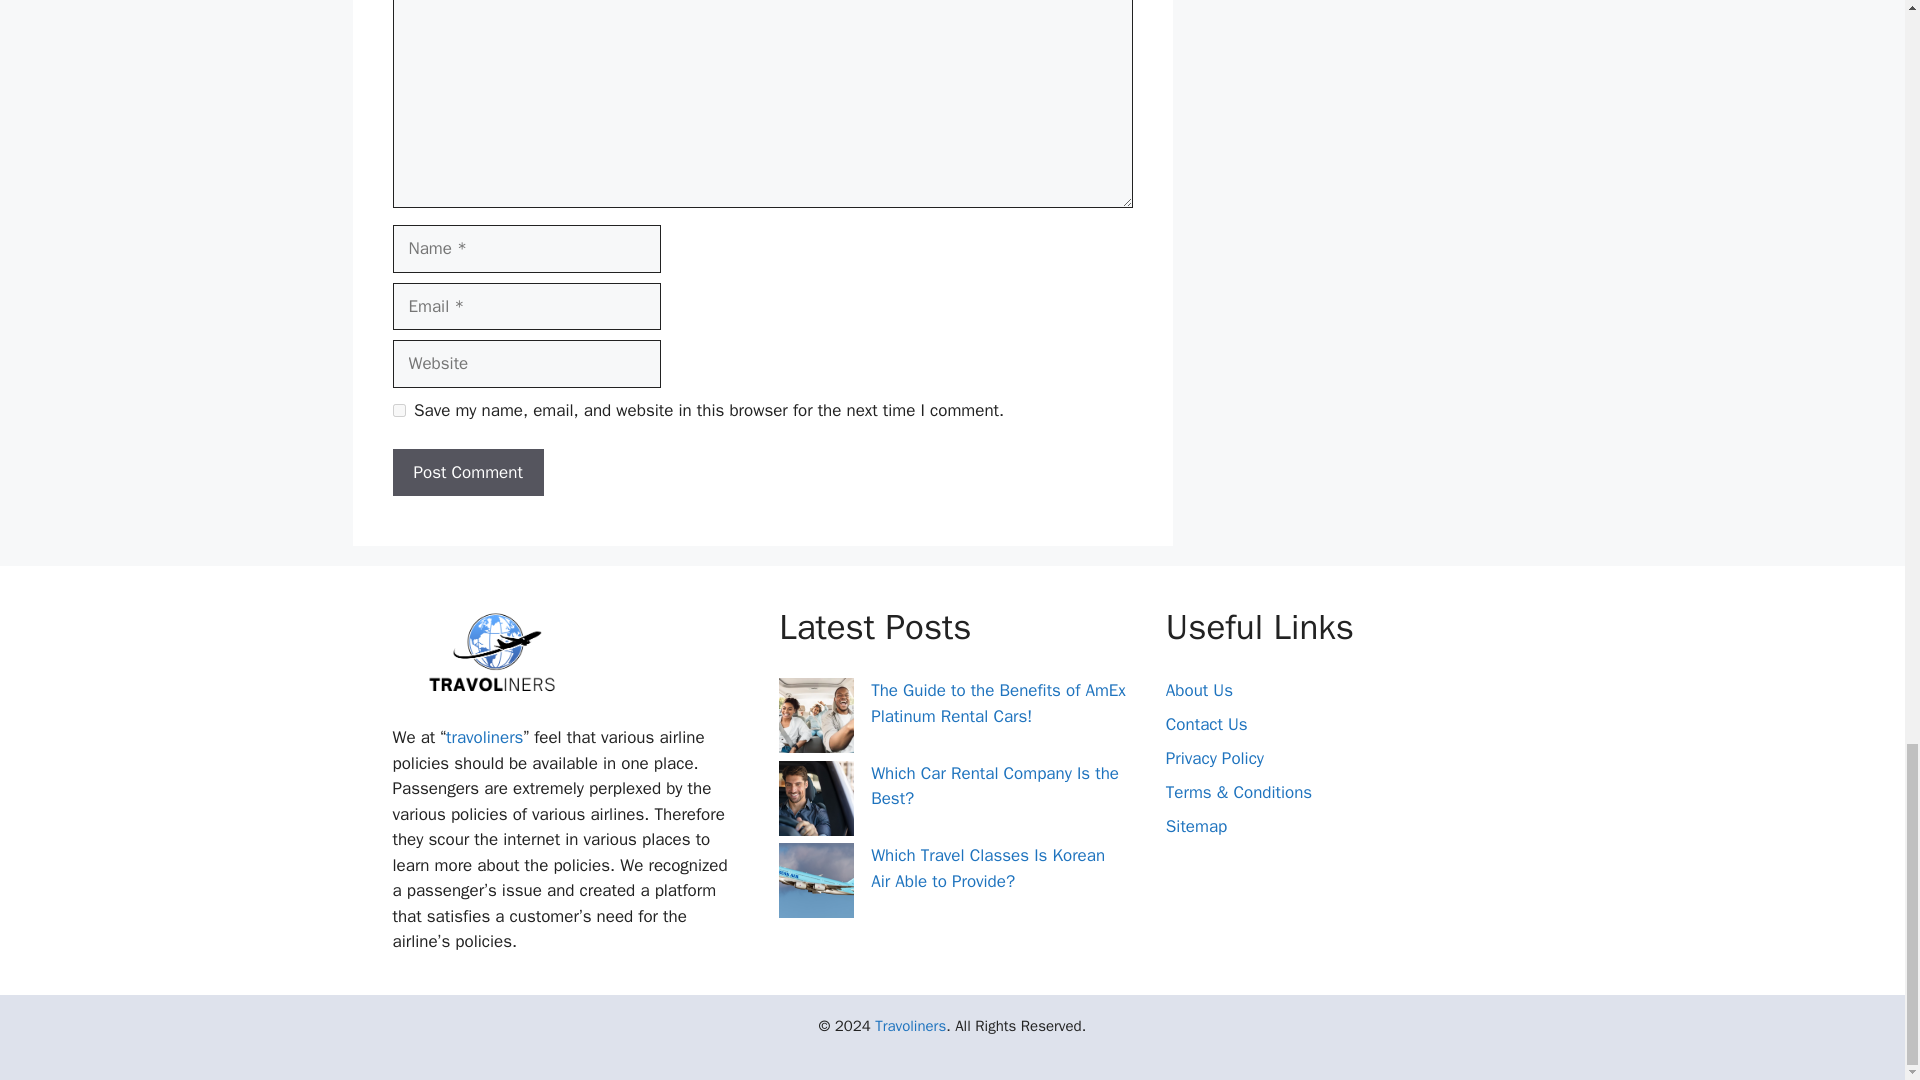 This screenshot has height=1080, width=1920. Describe the element at coordinates (995, 786) in the screenshot. I see `Which Car Rental Company Is the Best?` at that location.